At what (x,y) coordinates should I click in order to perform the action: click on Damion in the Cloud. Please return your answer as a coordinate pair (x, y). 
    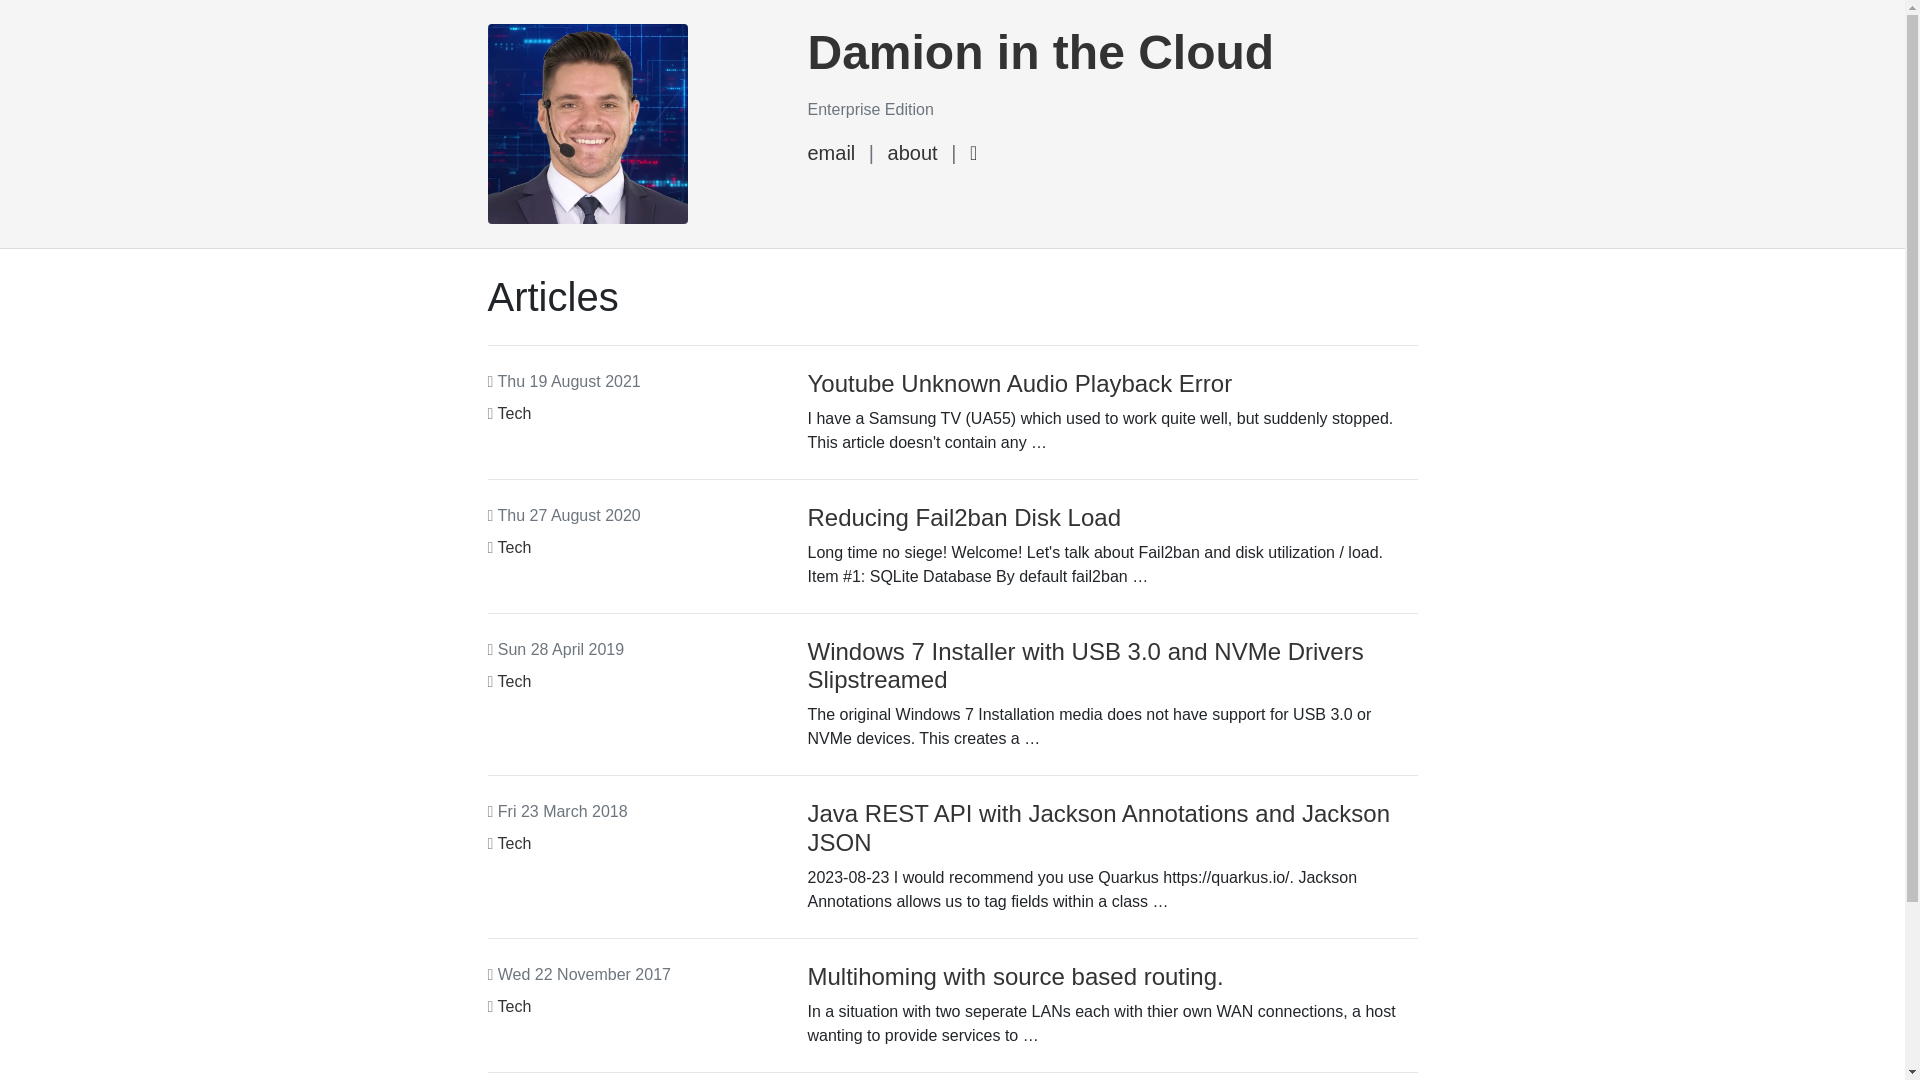
    Looking at the image, I should click on (1040, 52).